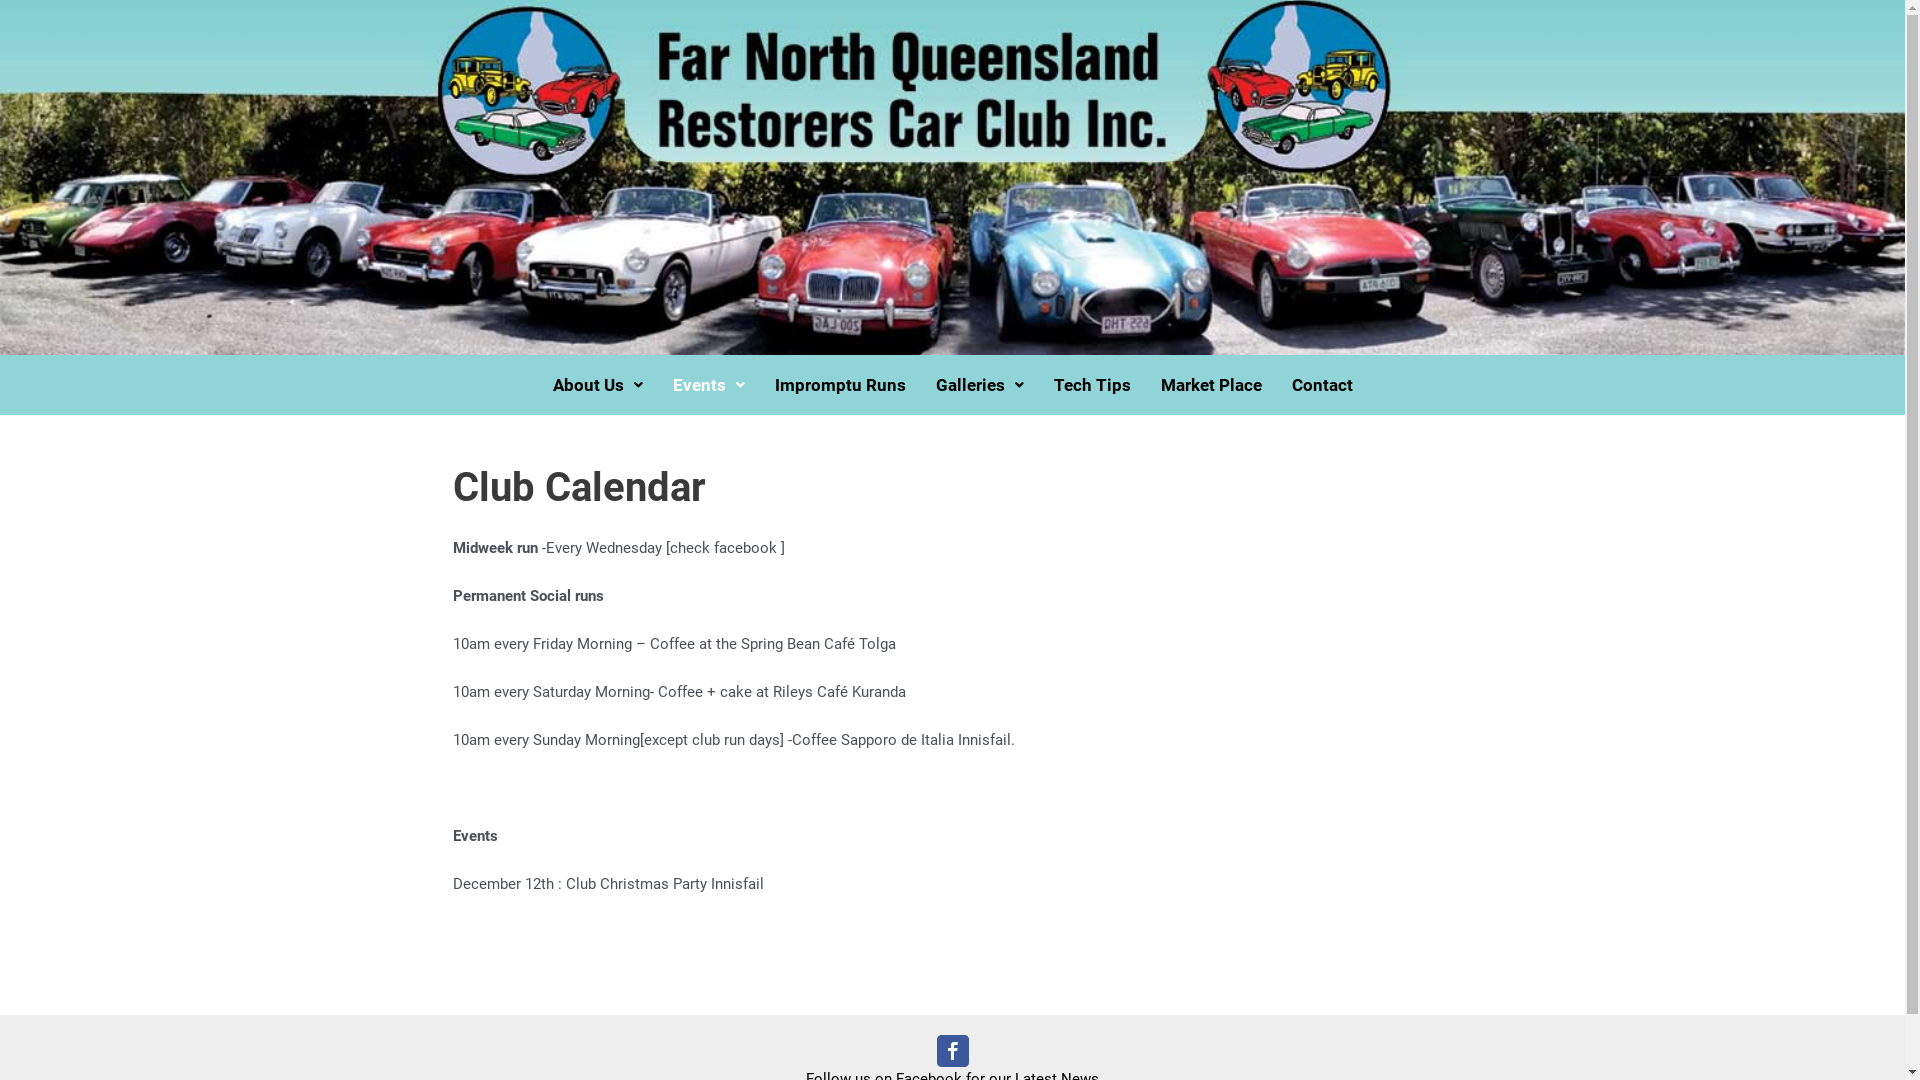 The image size is (1920, 1080). What do you see at coordinates (1212, 386) in the screenshot?
I see `Market Place` at bounding box center [1212, 386].